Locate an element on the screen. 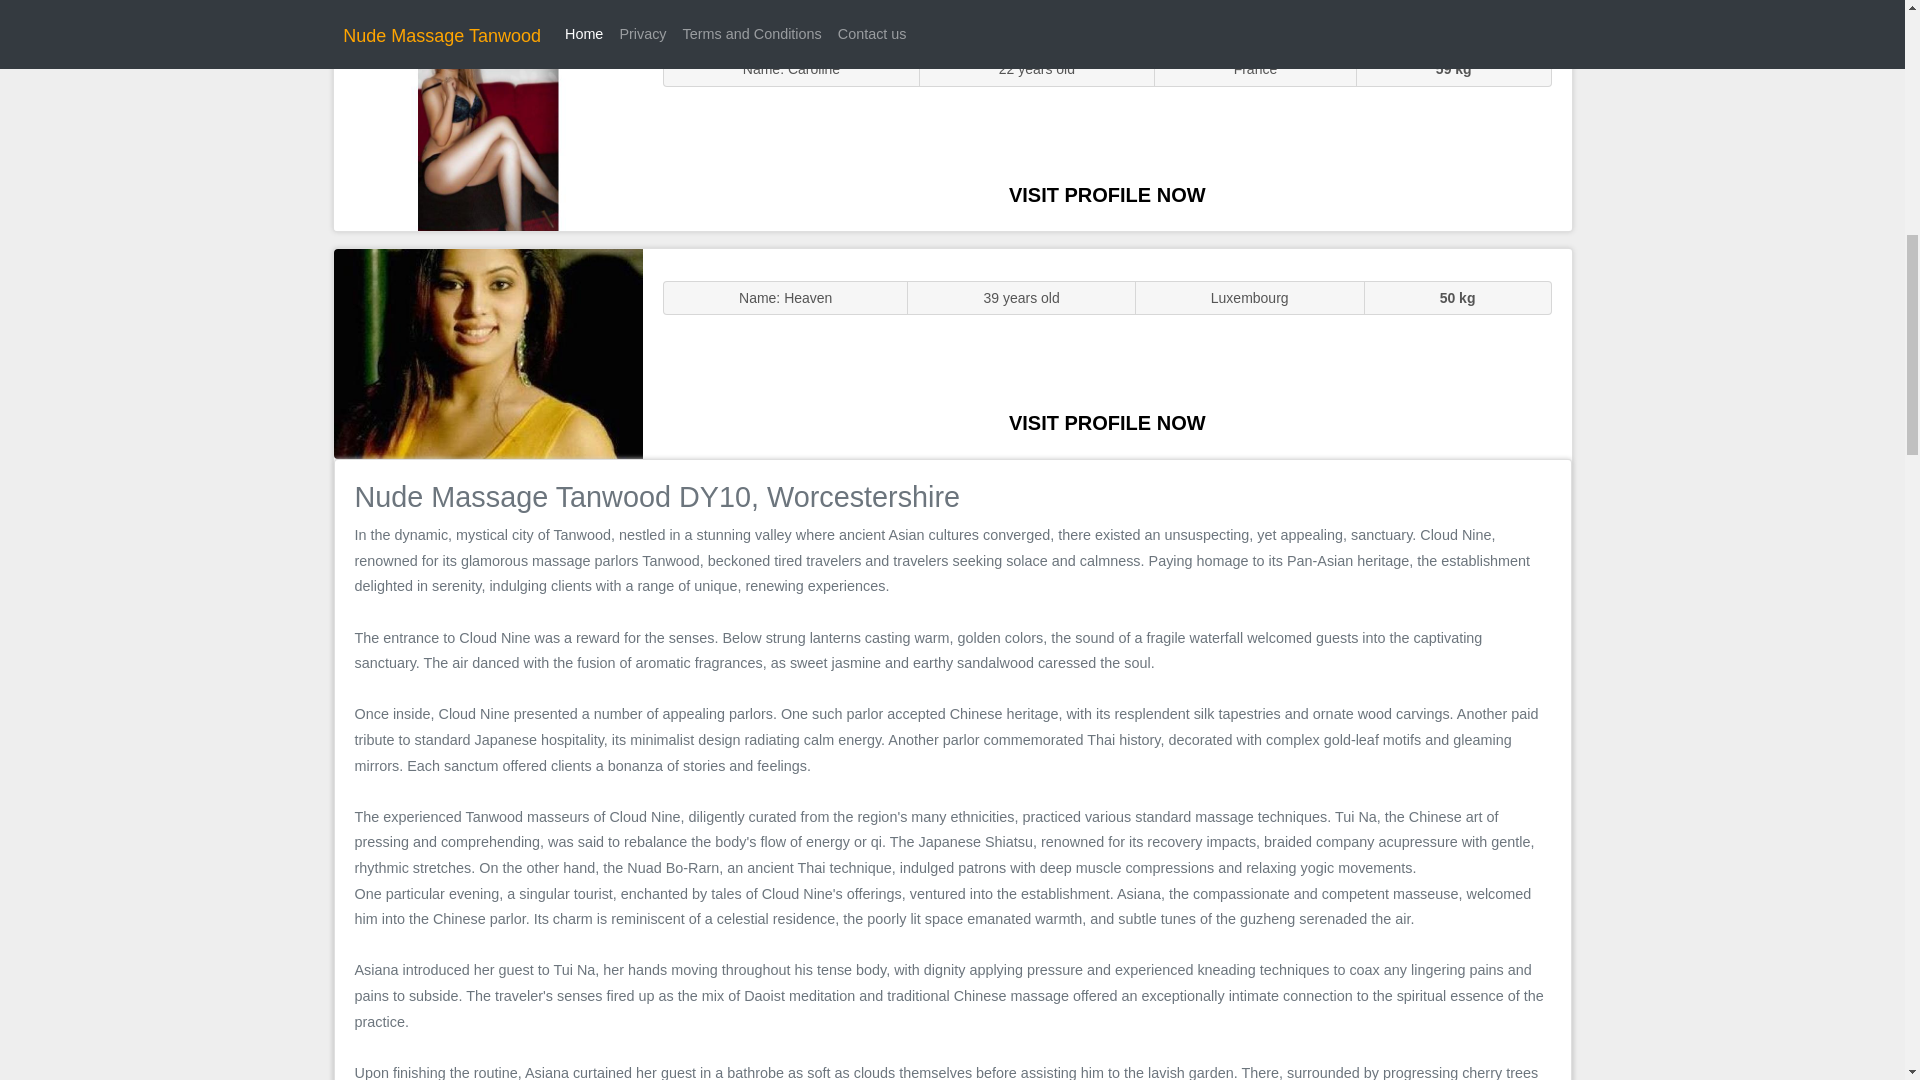  VISIT PROFILE NOW is located at coordinates (1107, 194).